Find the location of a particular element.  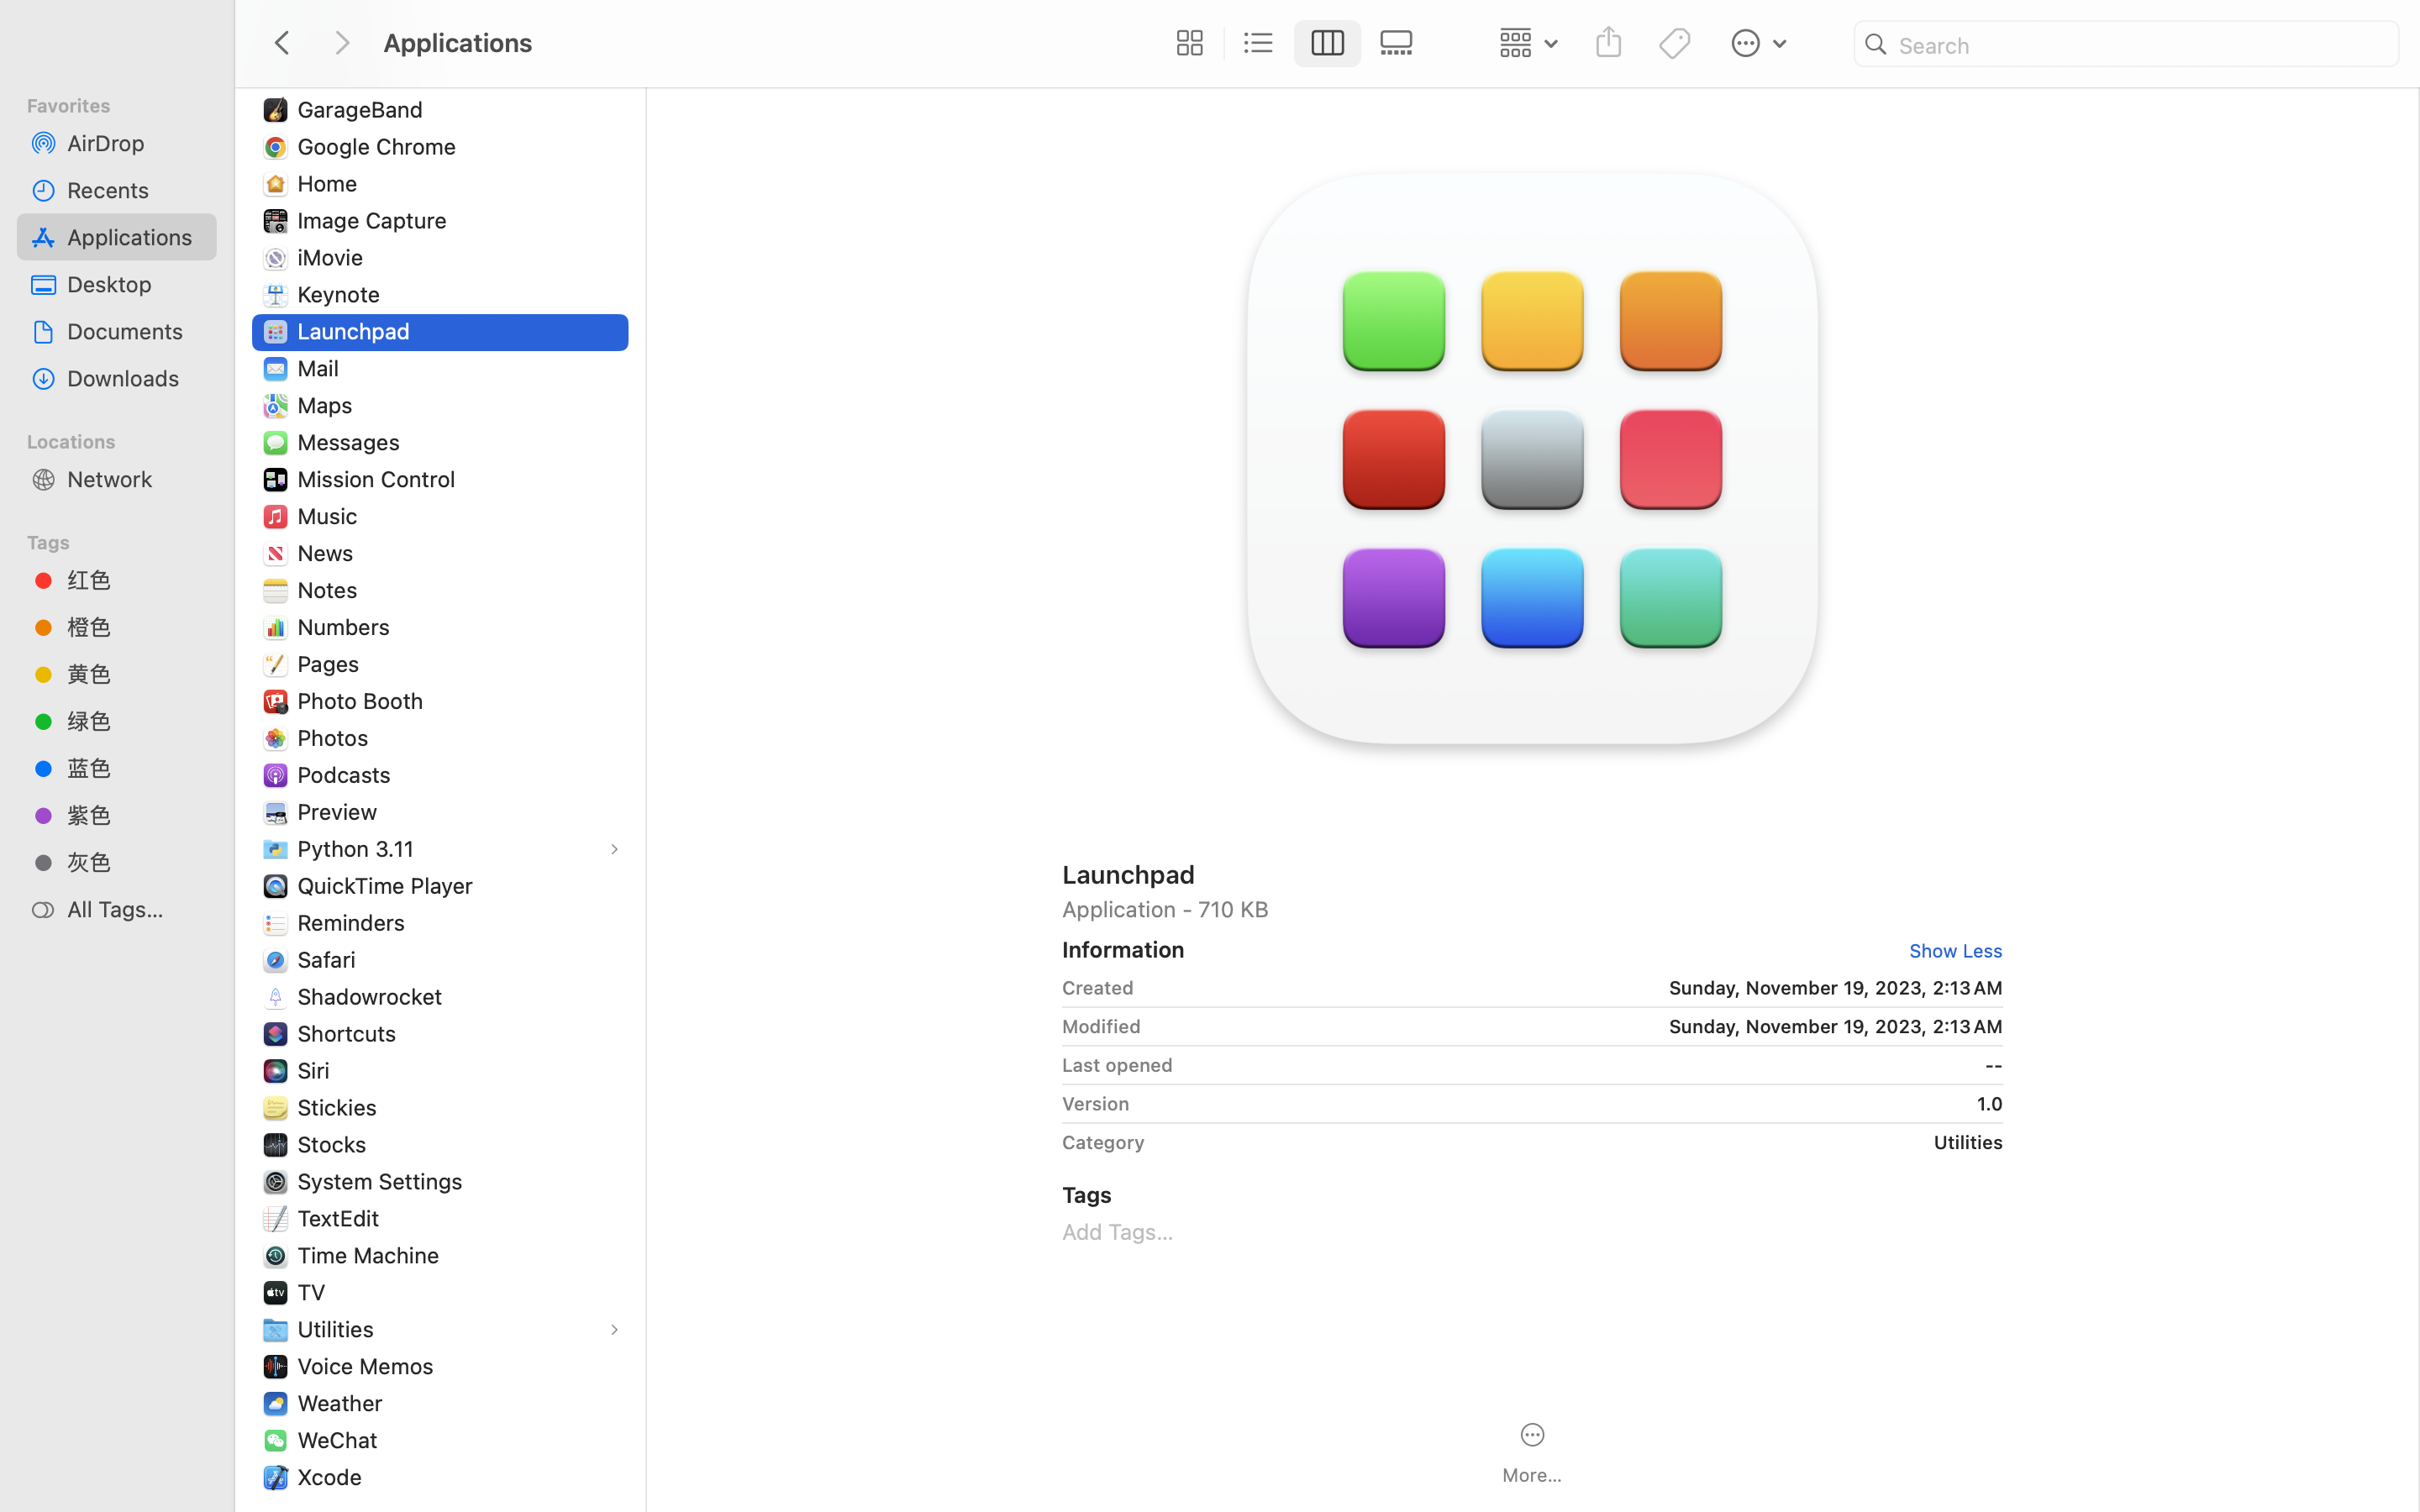

TV is located at coordinates (315, 1292).